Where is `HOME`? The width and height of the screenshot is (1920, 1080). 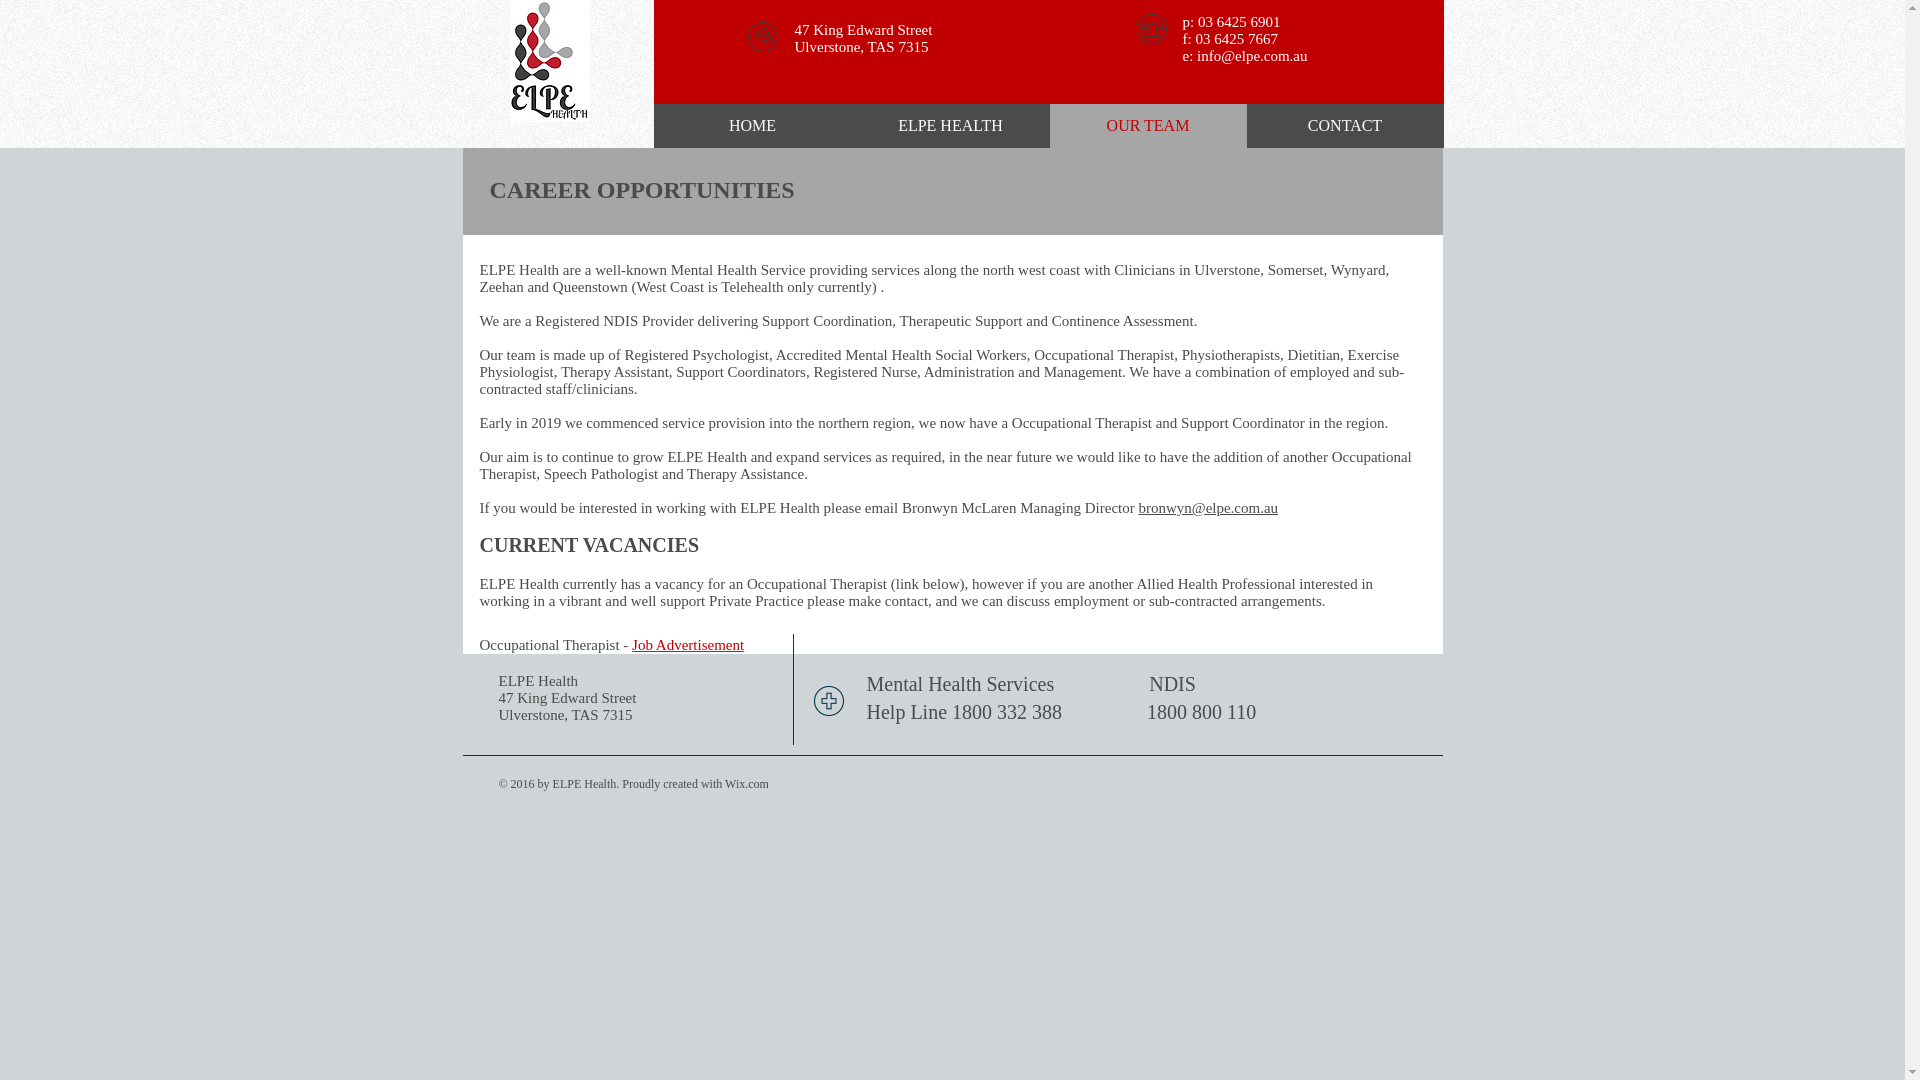 HOME is located at coordinates (753, 126).